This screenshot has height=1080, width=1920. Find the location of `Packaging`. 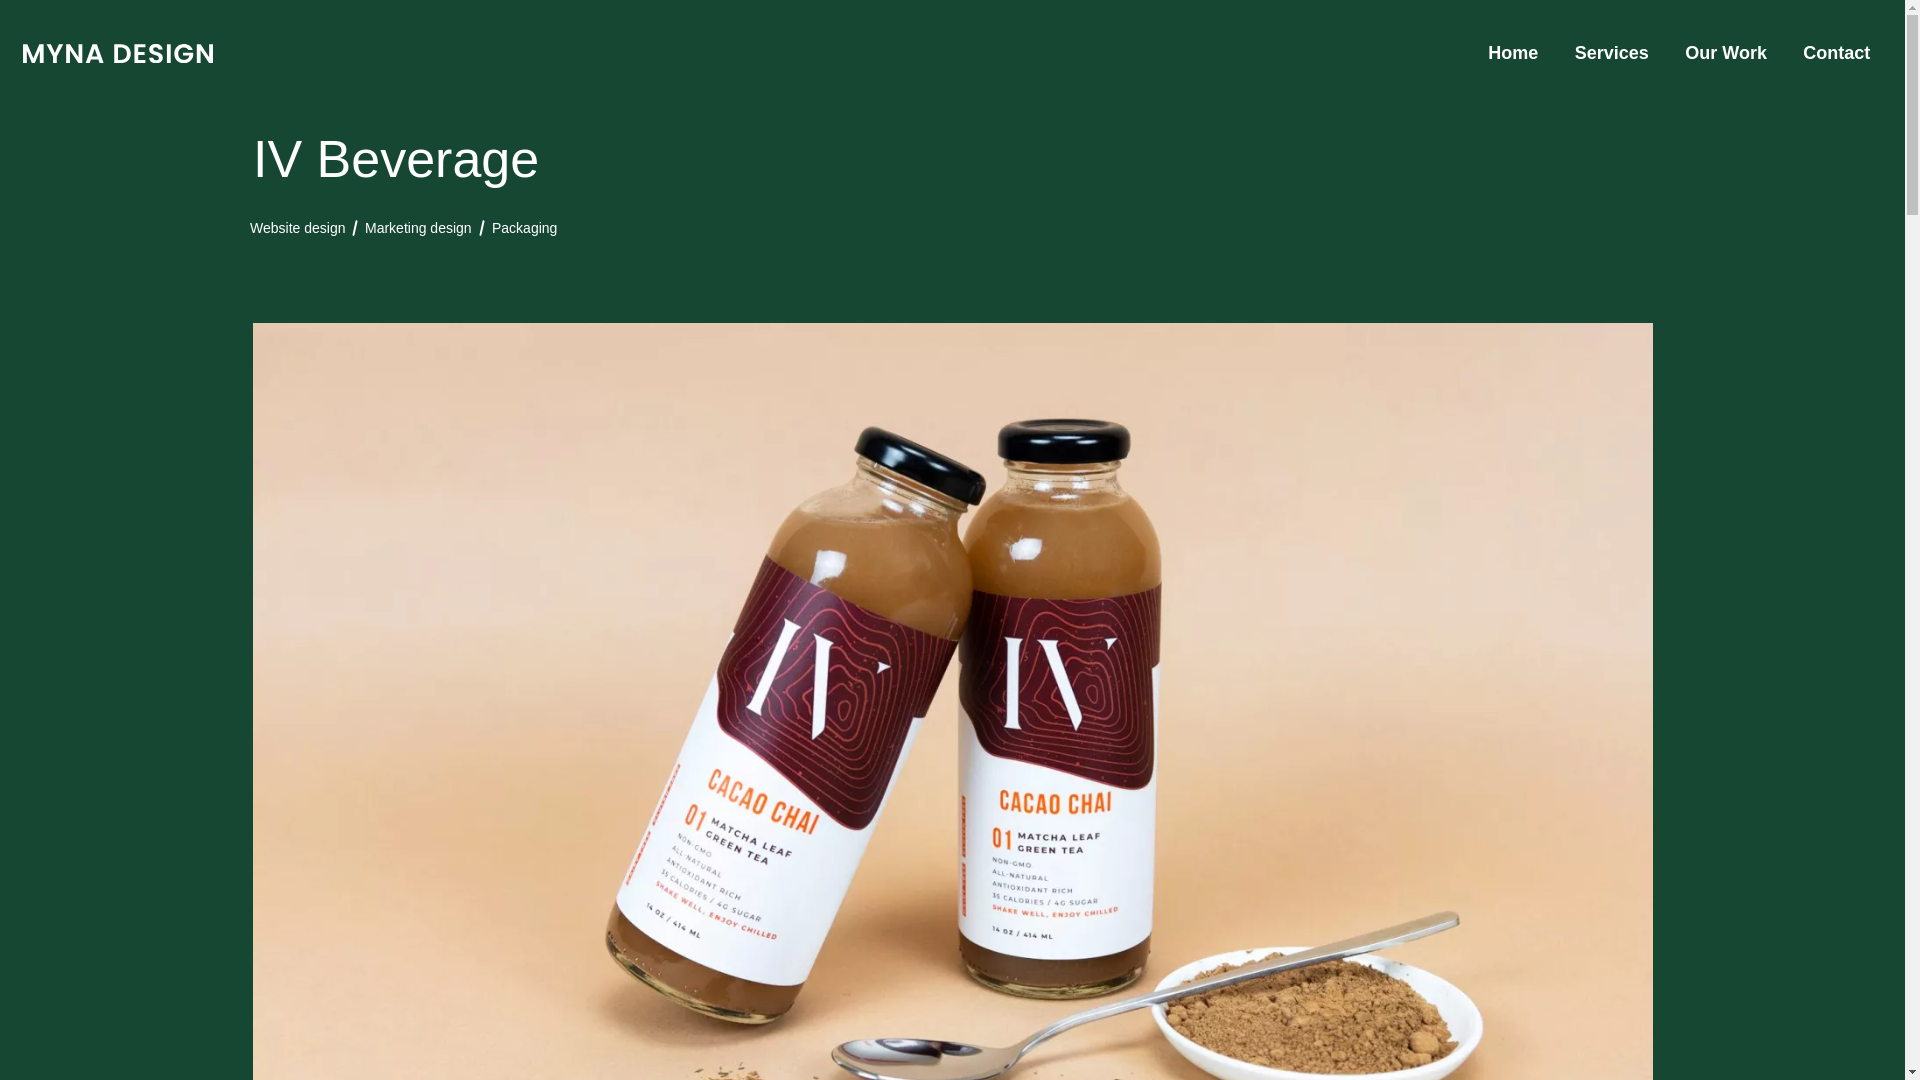

Packaging is located at coordinates (1725, 53).